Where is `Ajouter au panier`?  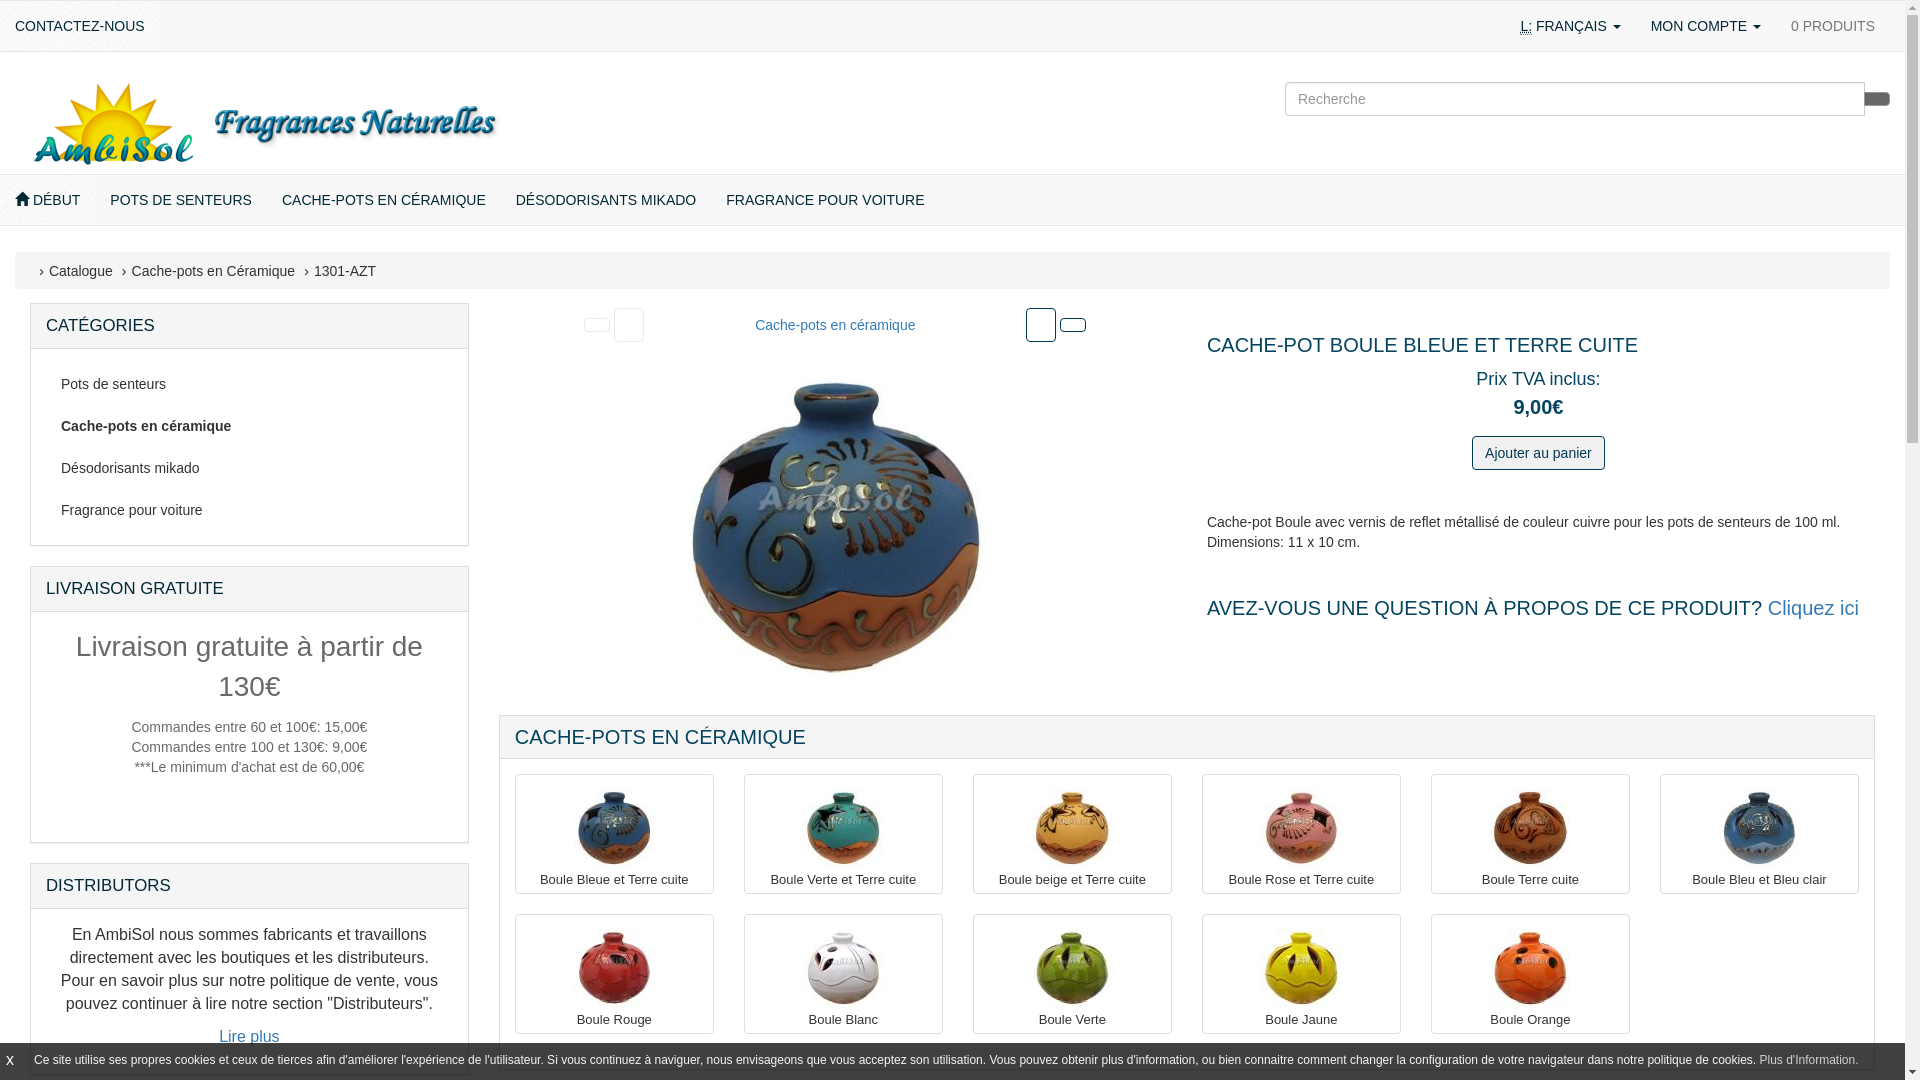
Ajouter au panier is located at coordinates (1538, 453).